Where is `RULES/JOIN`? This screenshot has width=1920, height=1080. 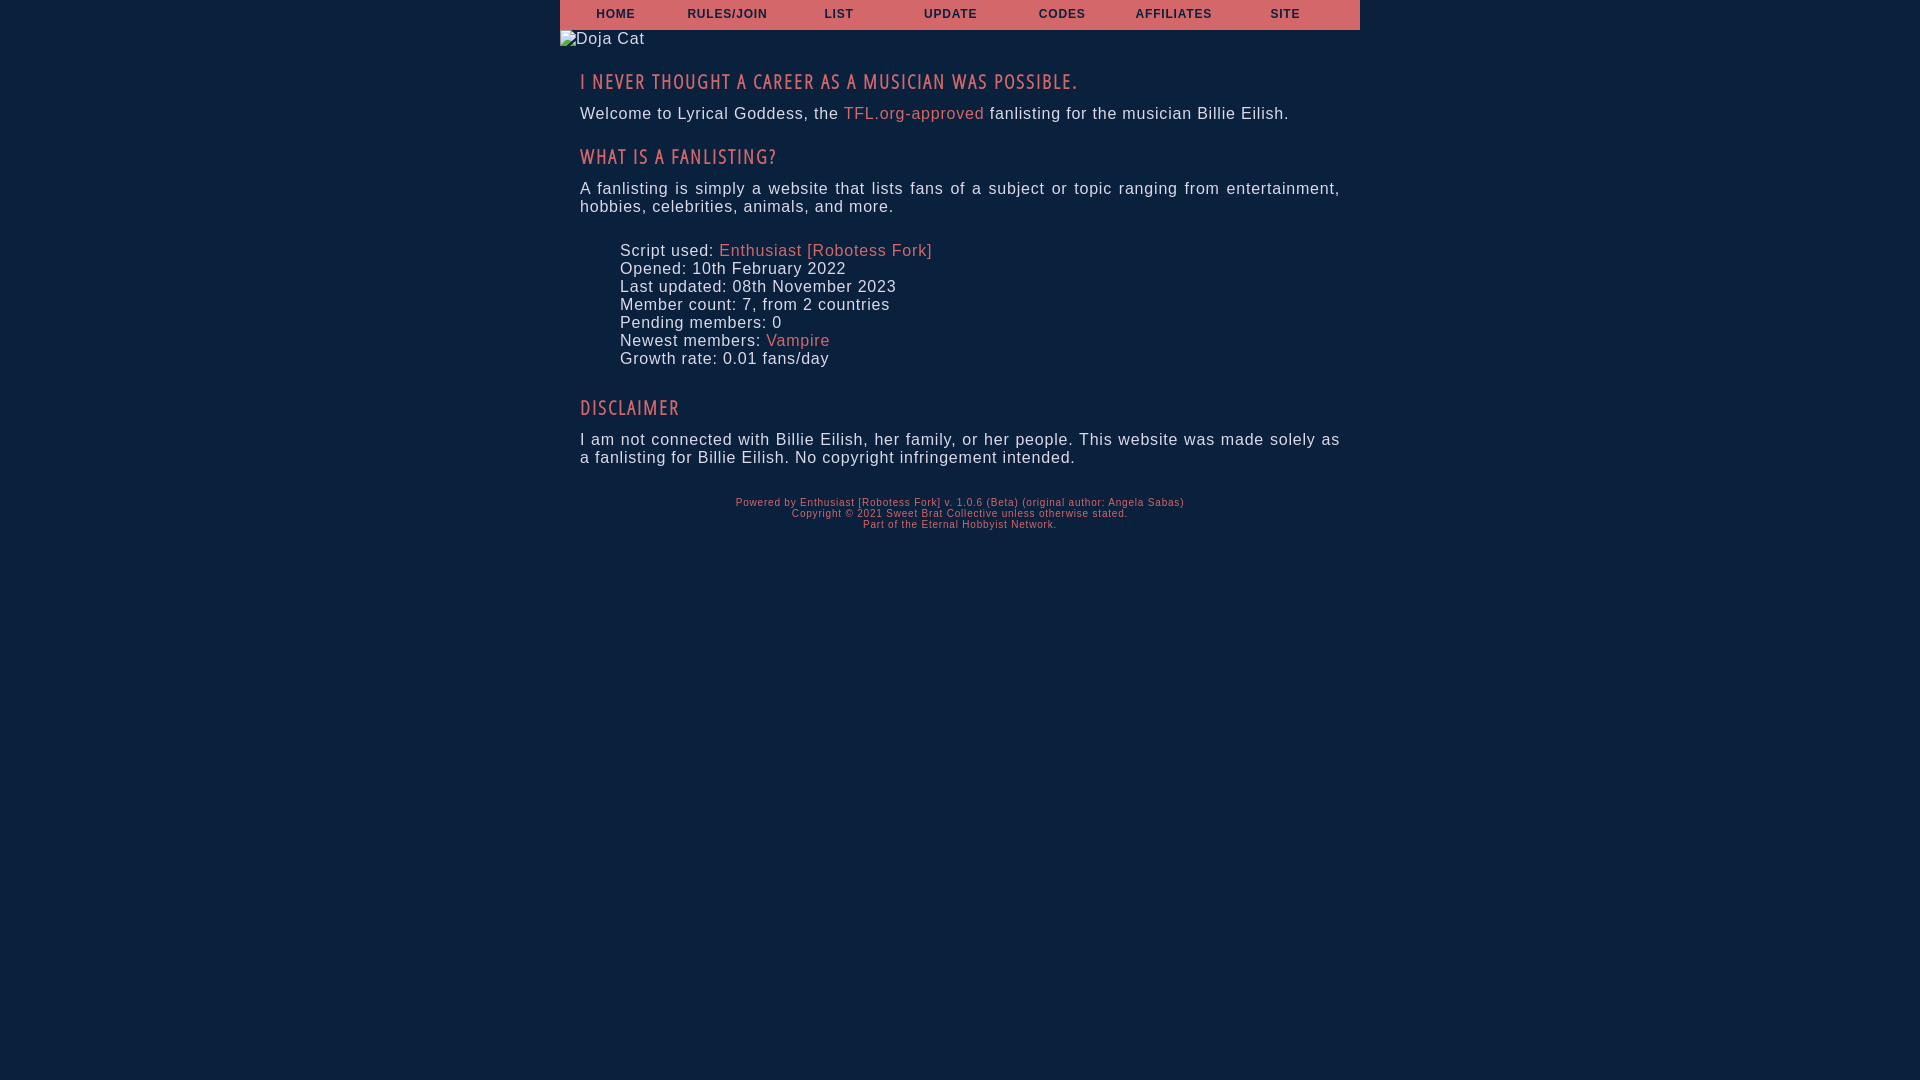 RULES/JOIN is located at coordinates (727, 14).